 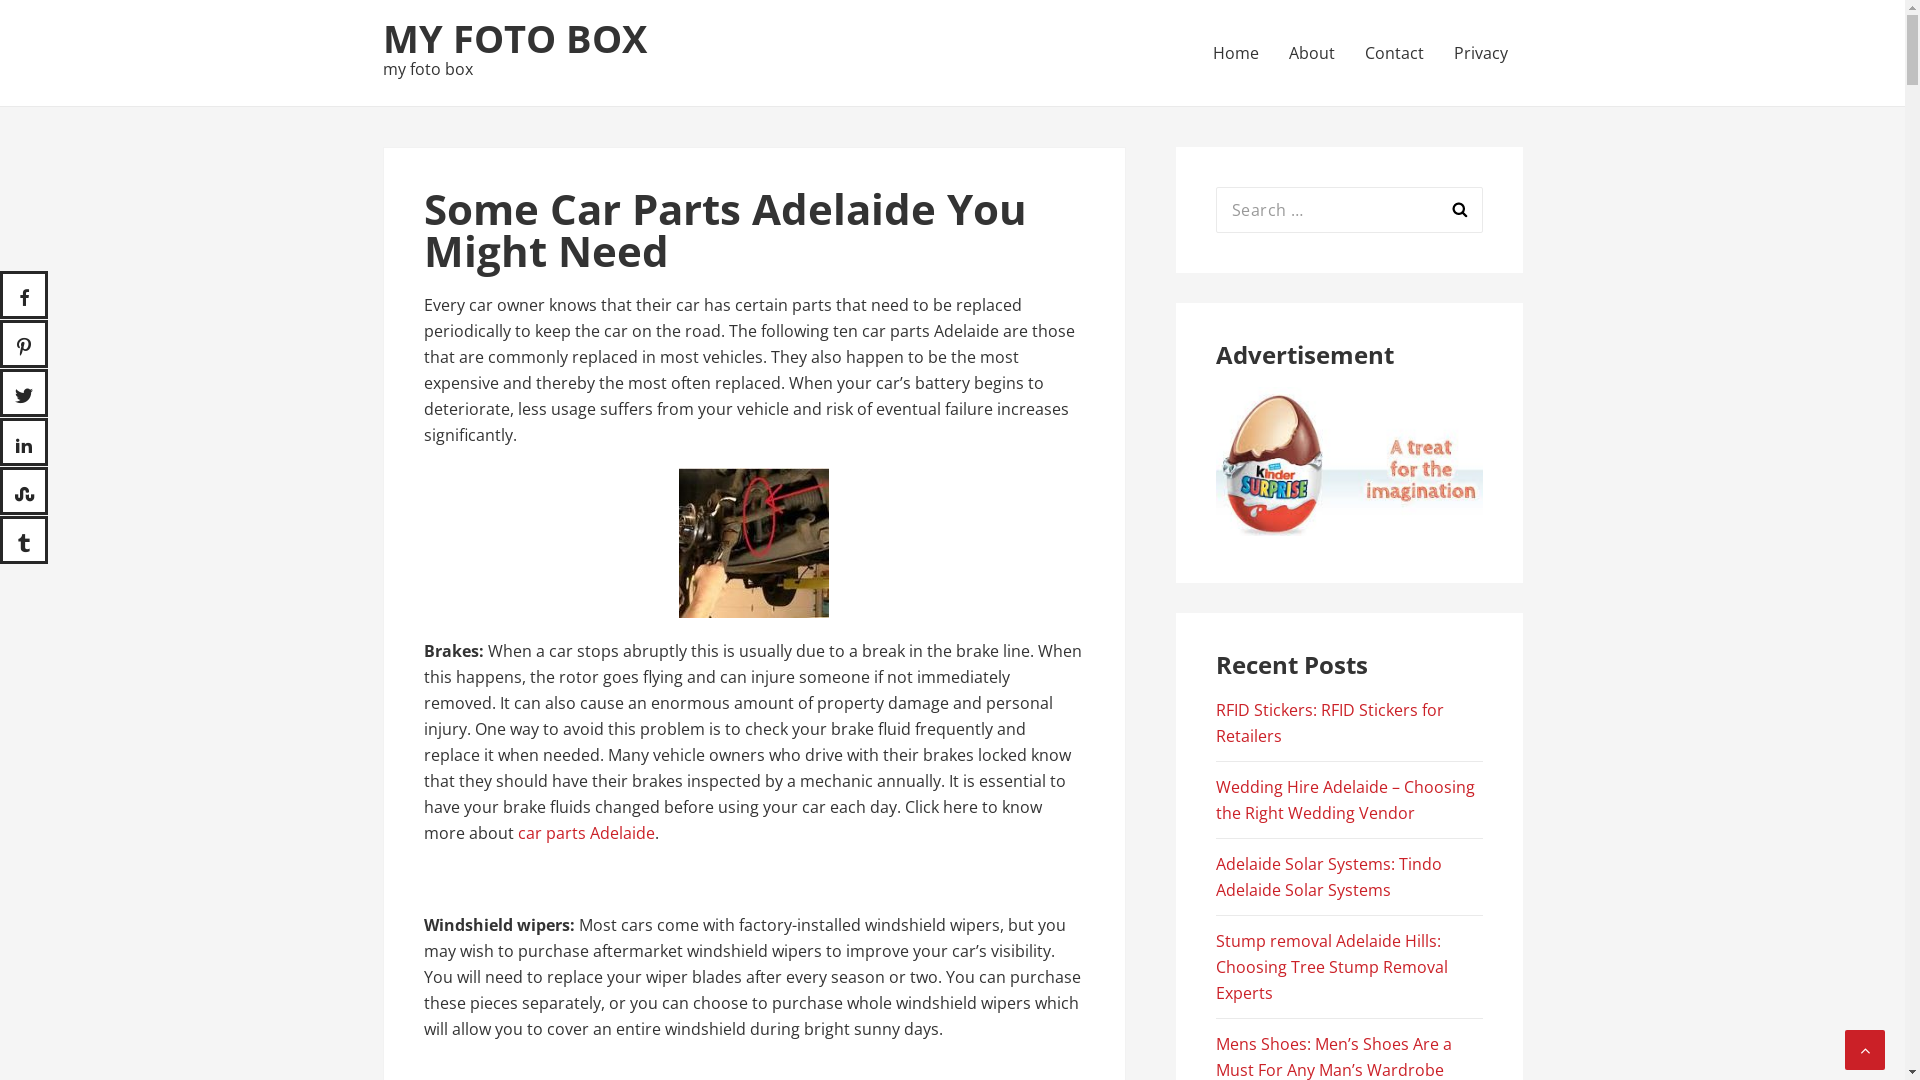 I want to click on Home, so click(x=1236, y=53).